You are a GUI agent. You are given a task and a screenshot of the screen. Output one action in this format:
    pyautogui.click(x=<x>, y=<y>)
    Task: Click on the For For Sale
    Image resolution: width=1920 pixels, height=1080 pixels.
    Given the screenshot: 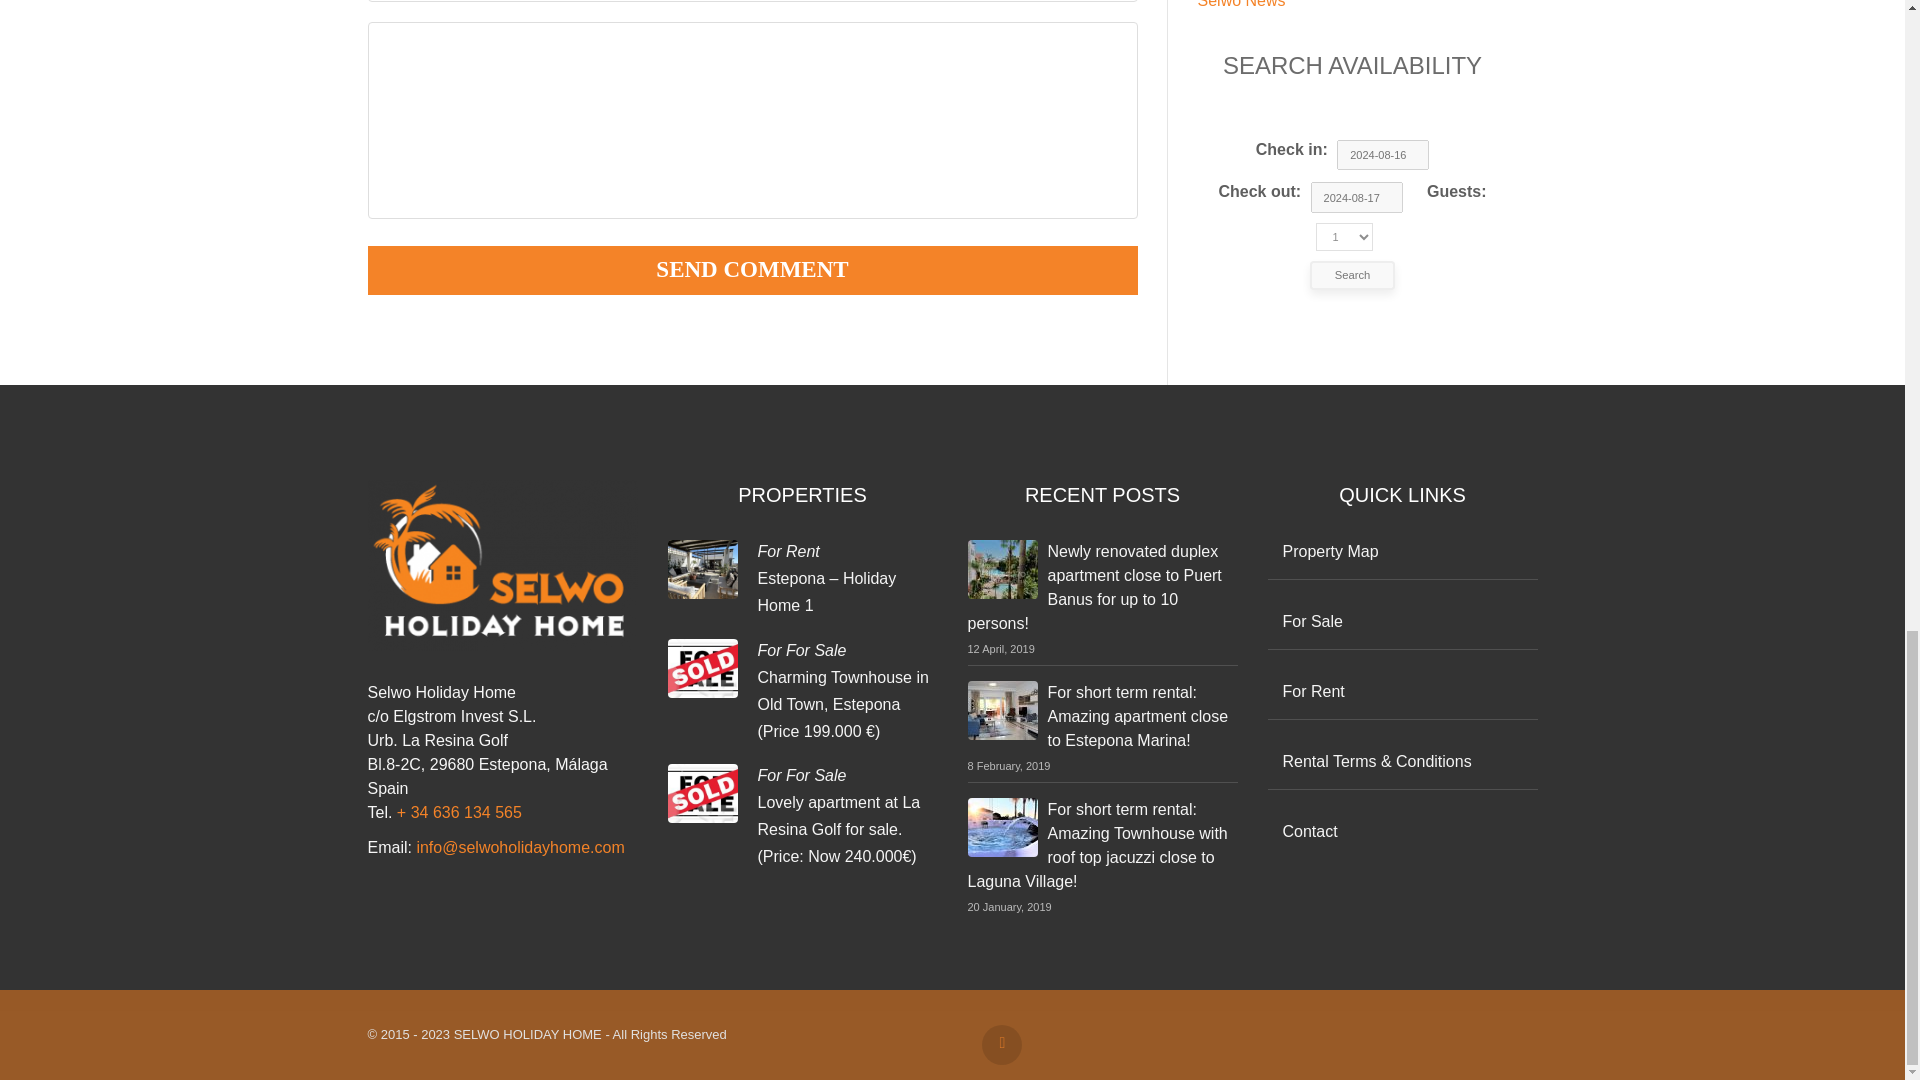 What is the action you would take?
    pyautogui.click(x=802, y=650)
    